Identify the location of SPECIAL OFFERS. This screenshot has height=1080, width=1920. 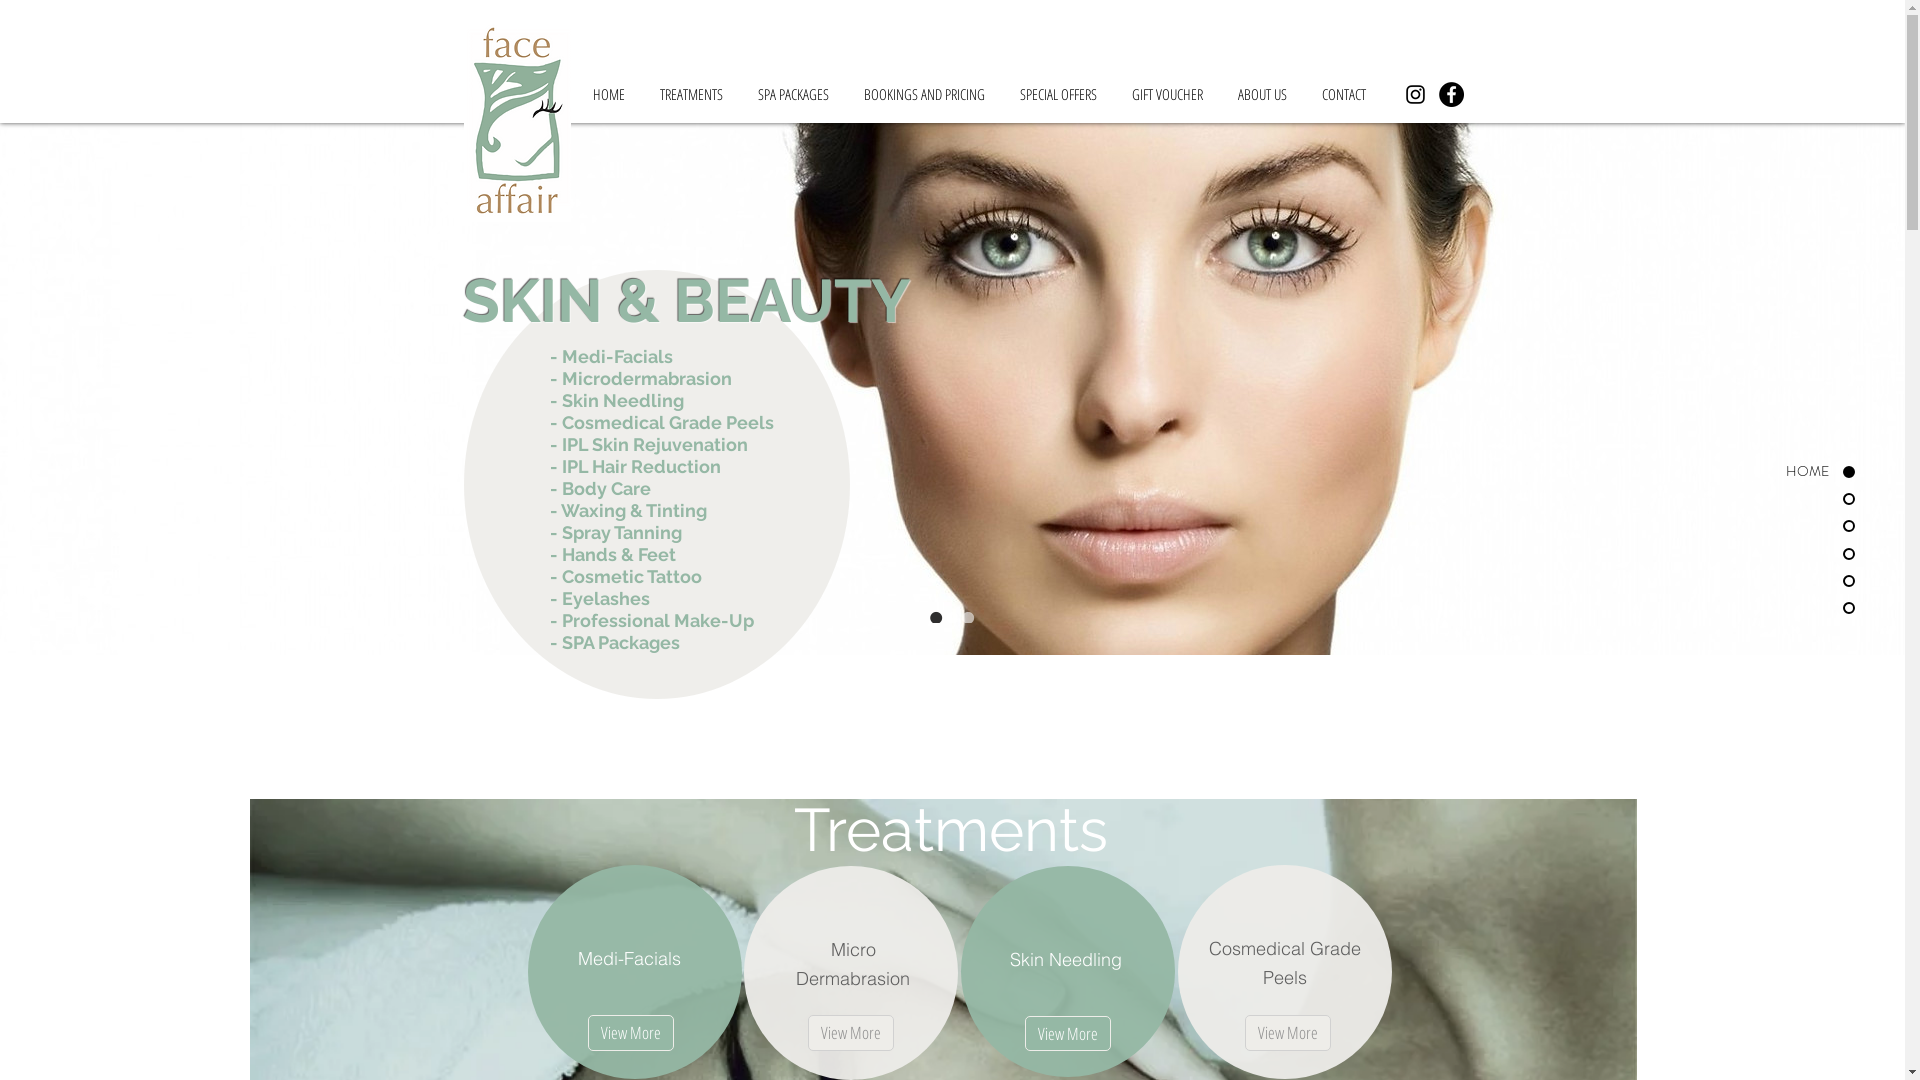
(1060, 94).